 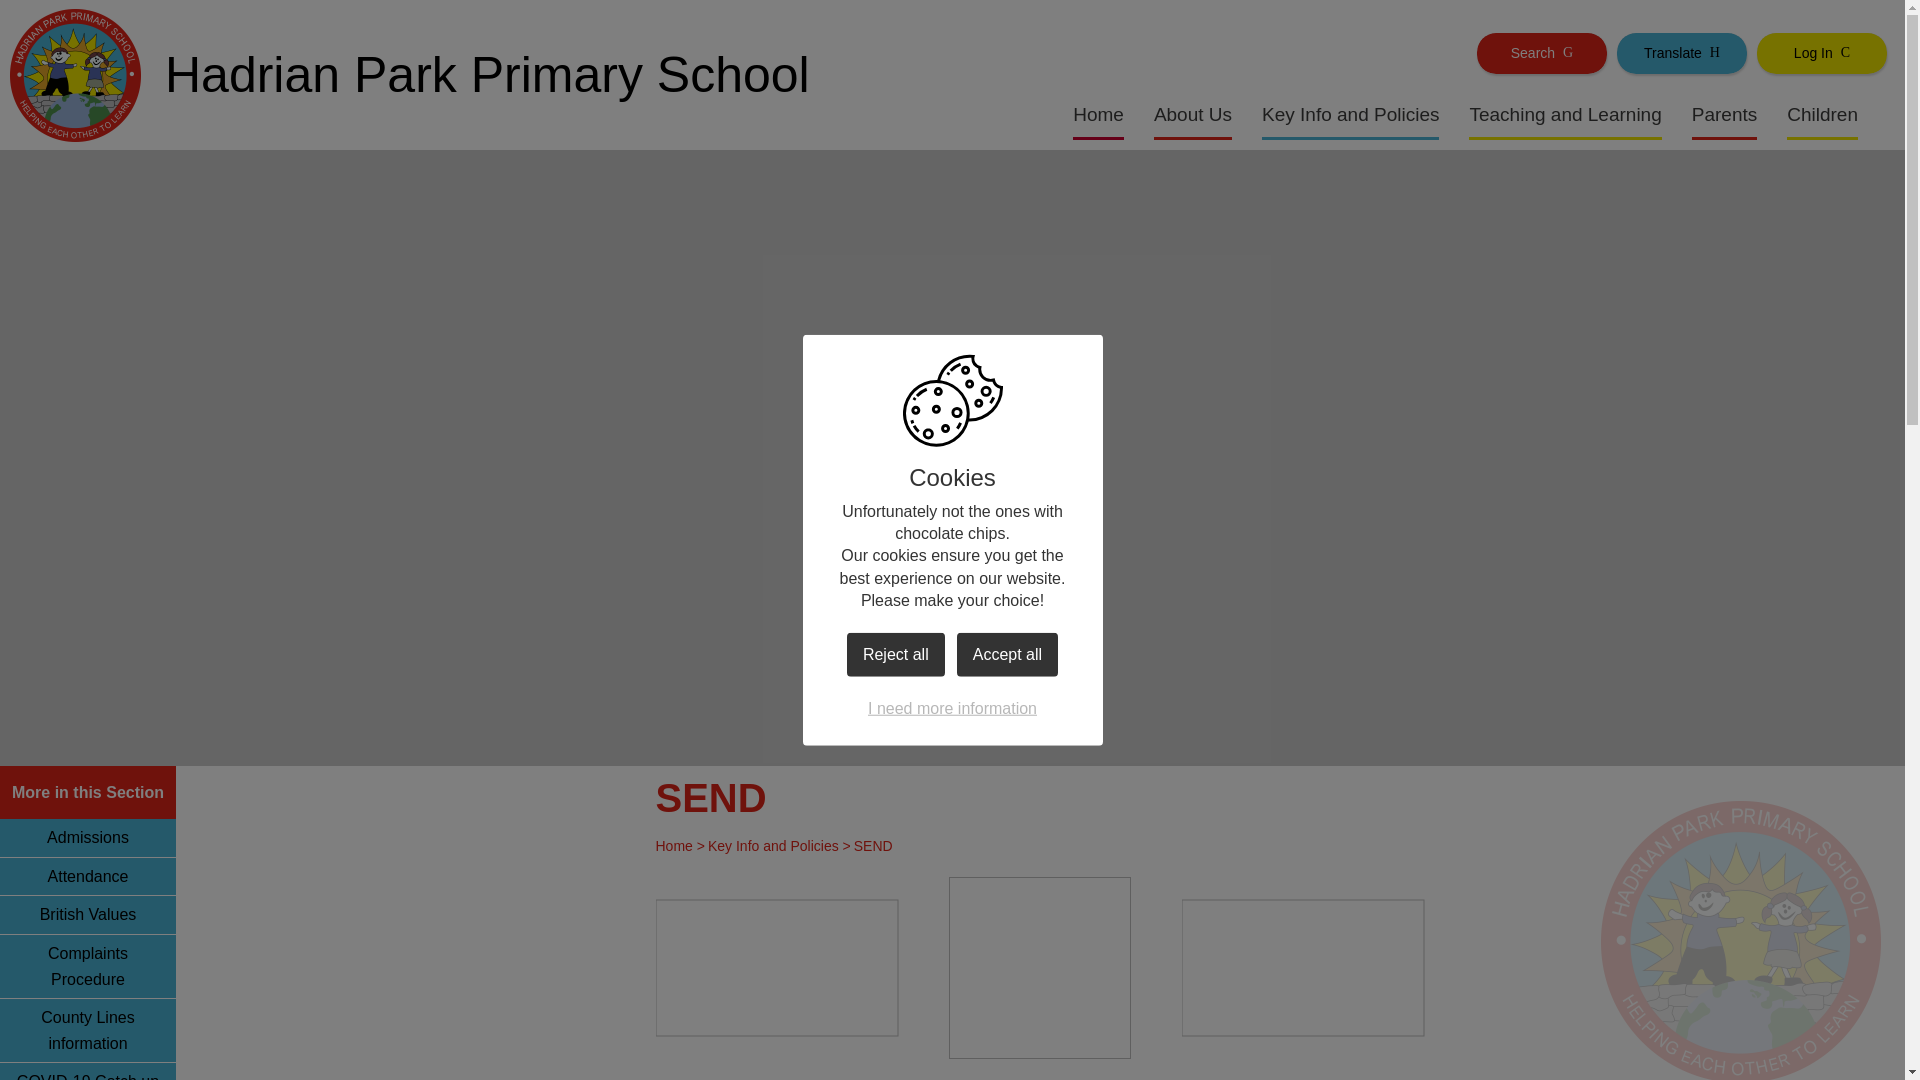 What do you see at coordinates (82, 74) in the screenshot?
I see `Home Page` at bounding box center [82, 74].